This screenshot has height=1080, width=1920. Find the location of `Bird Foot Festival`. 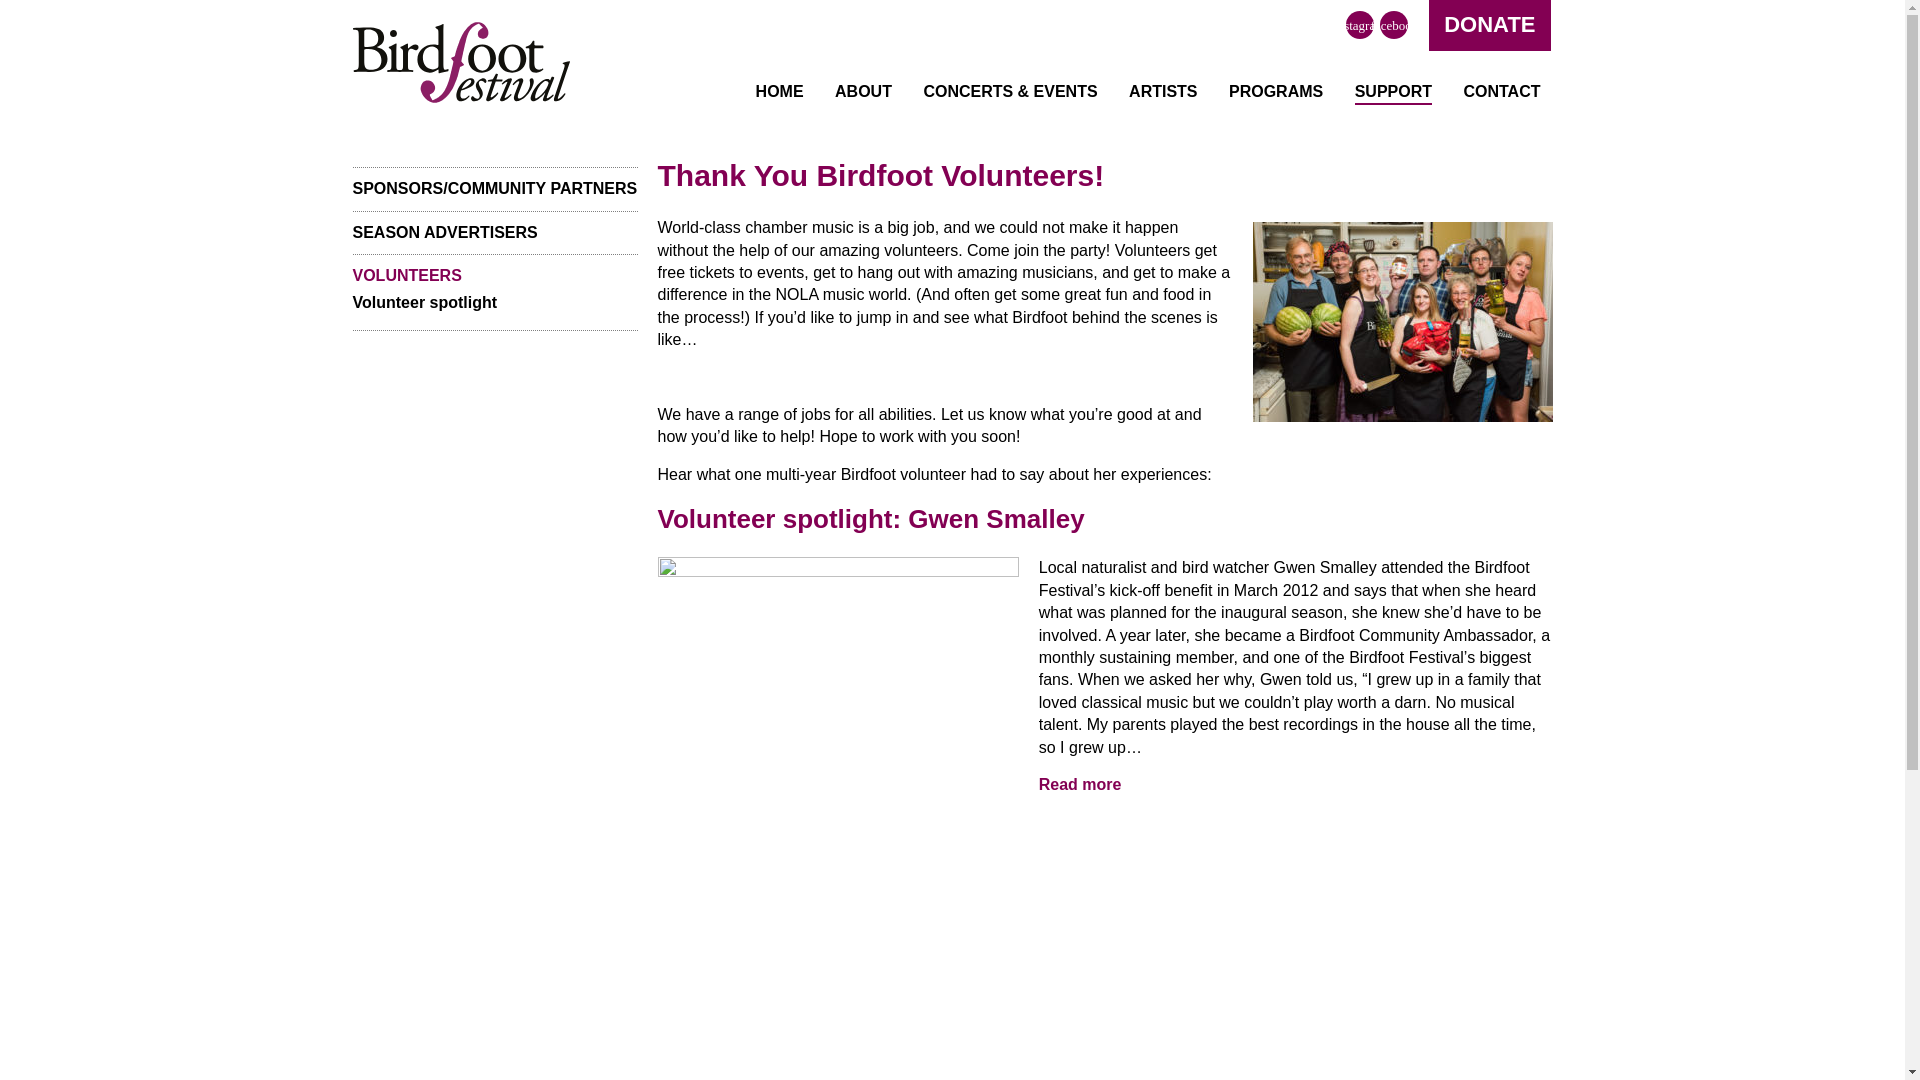

Bird Foot Festival is located at coordinates (460, 64).